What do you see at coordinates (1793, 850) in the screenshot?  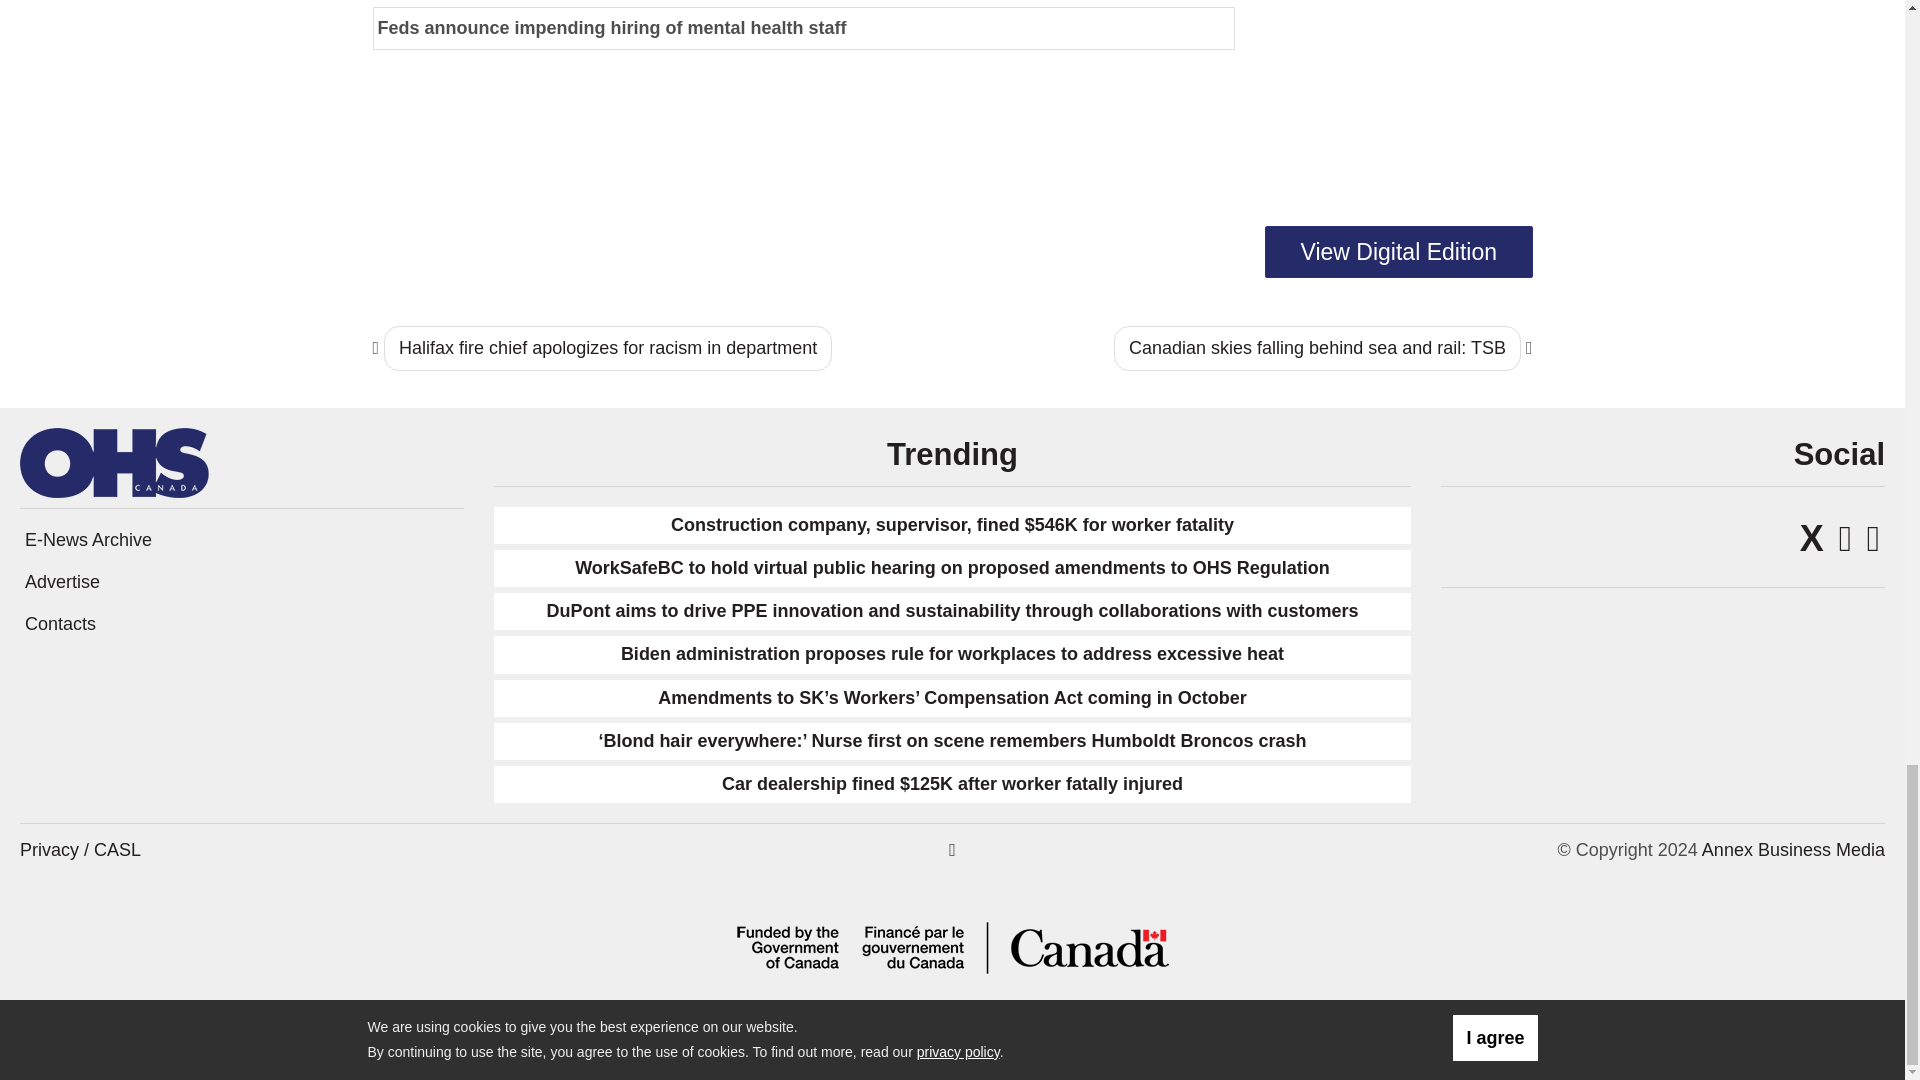 I see `Annex Business Media` at bounding box center [1793, 850].